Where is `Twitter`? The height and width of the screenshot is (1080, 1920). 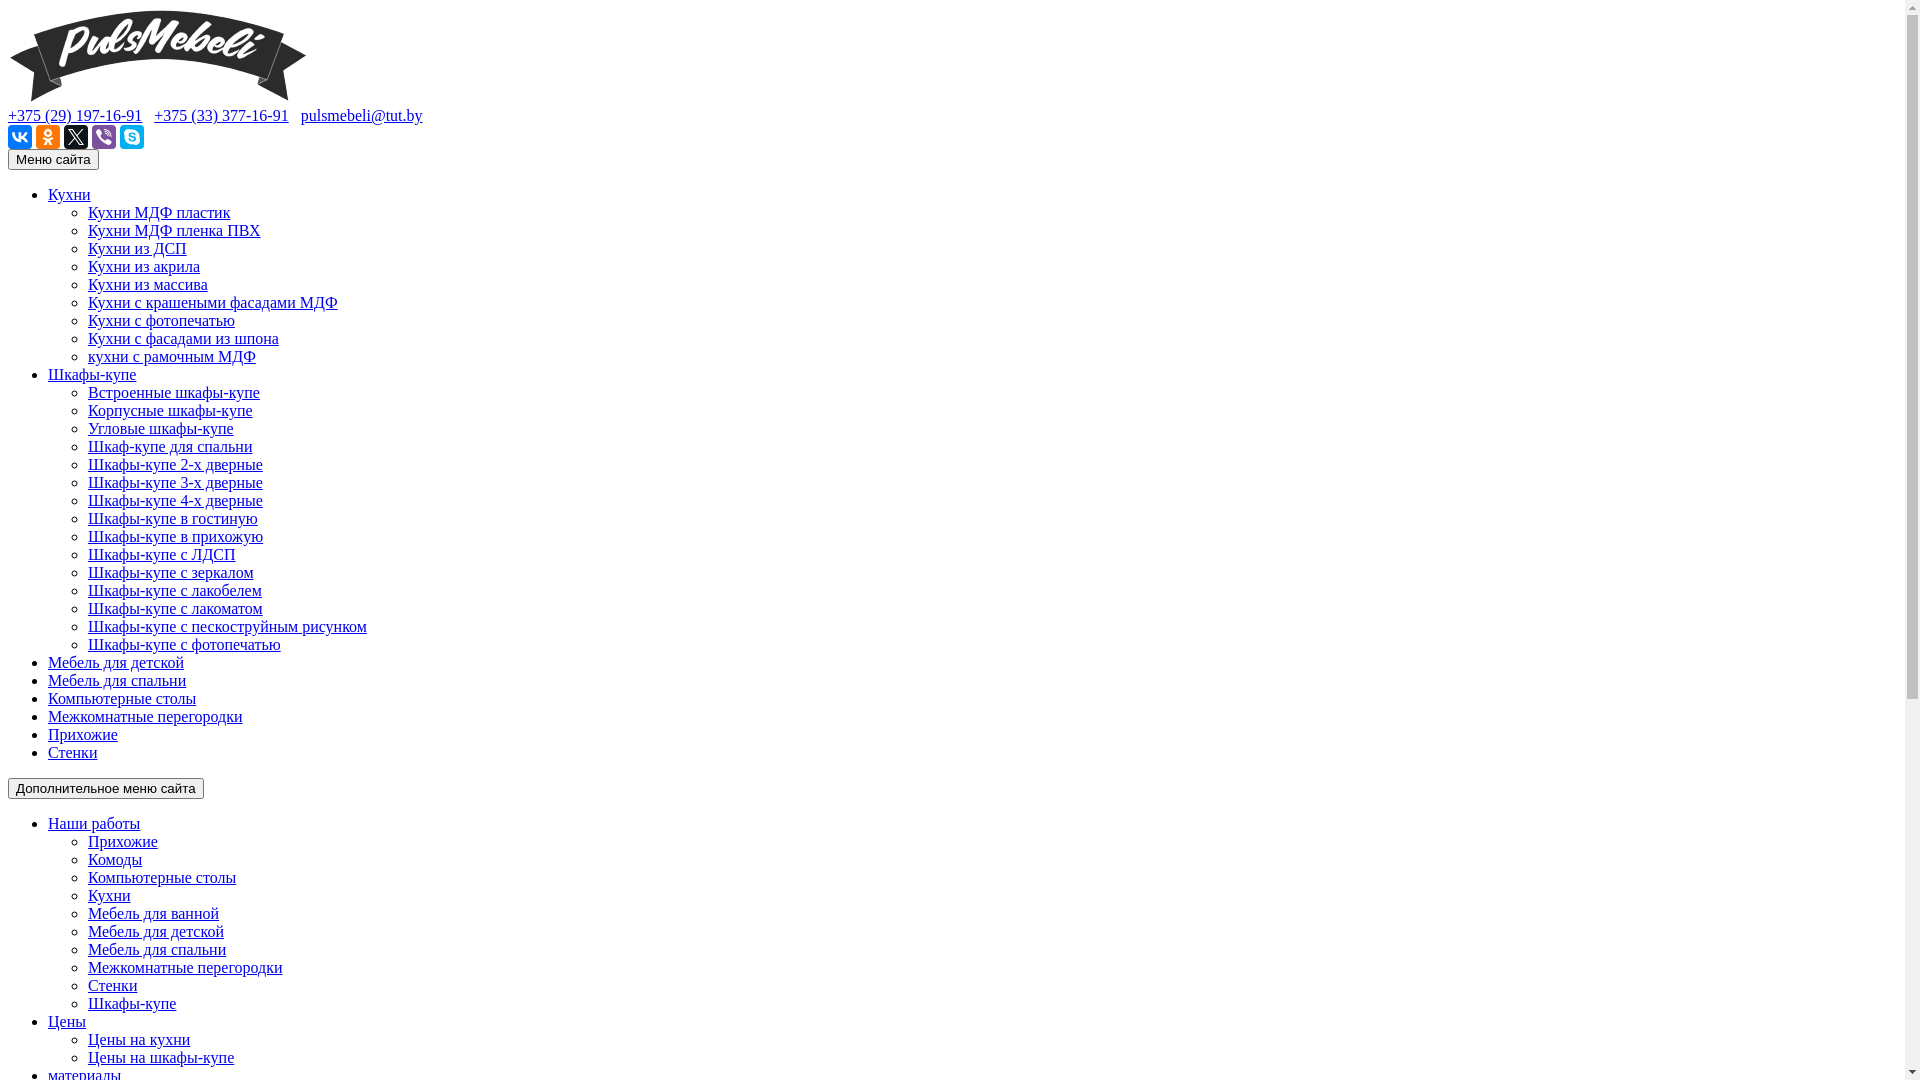 Twitter is located at coordinates (76, 137).